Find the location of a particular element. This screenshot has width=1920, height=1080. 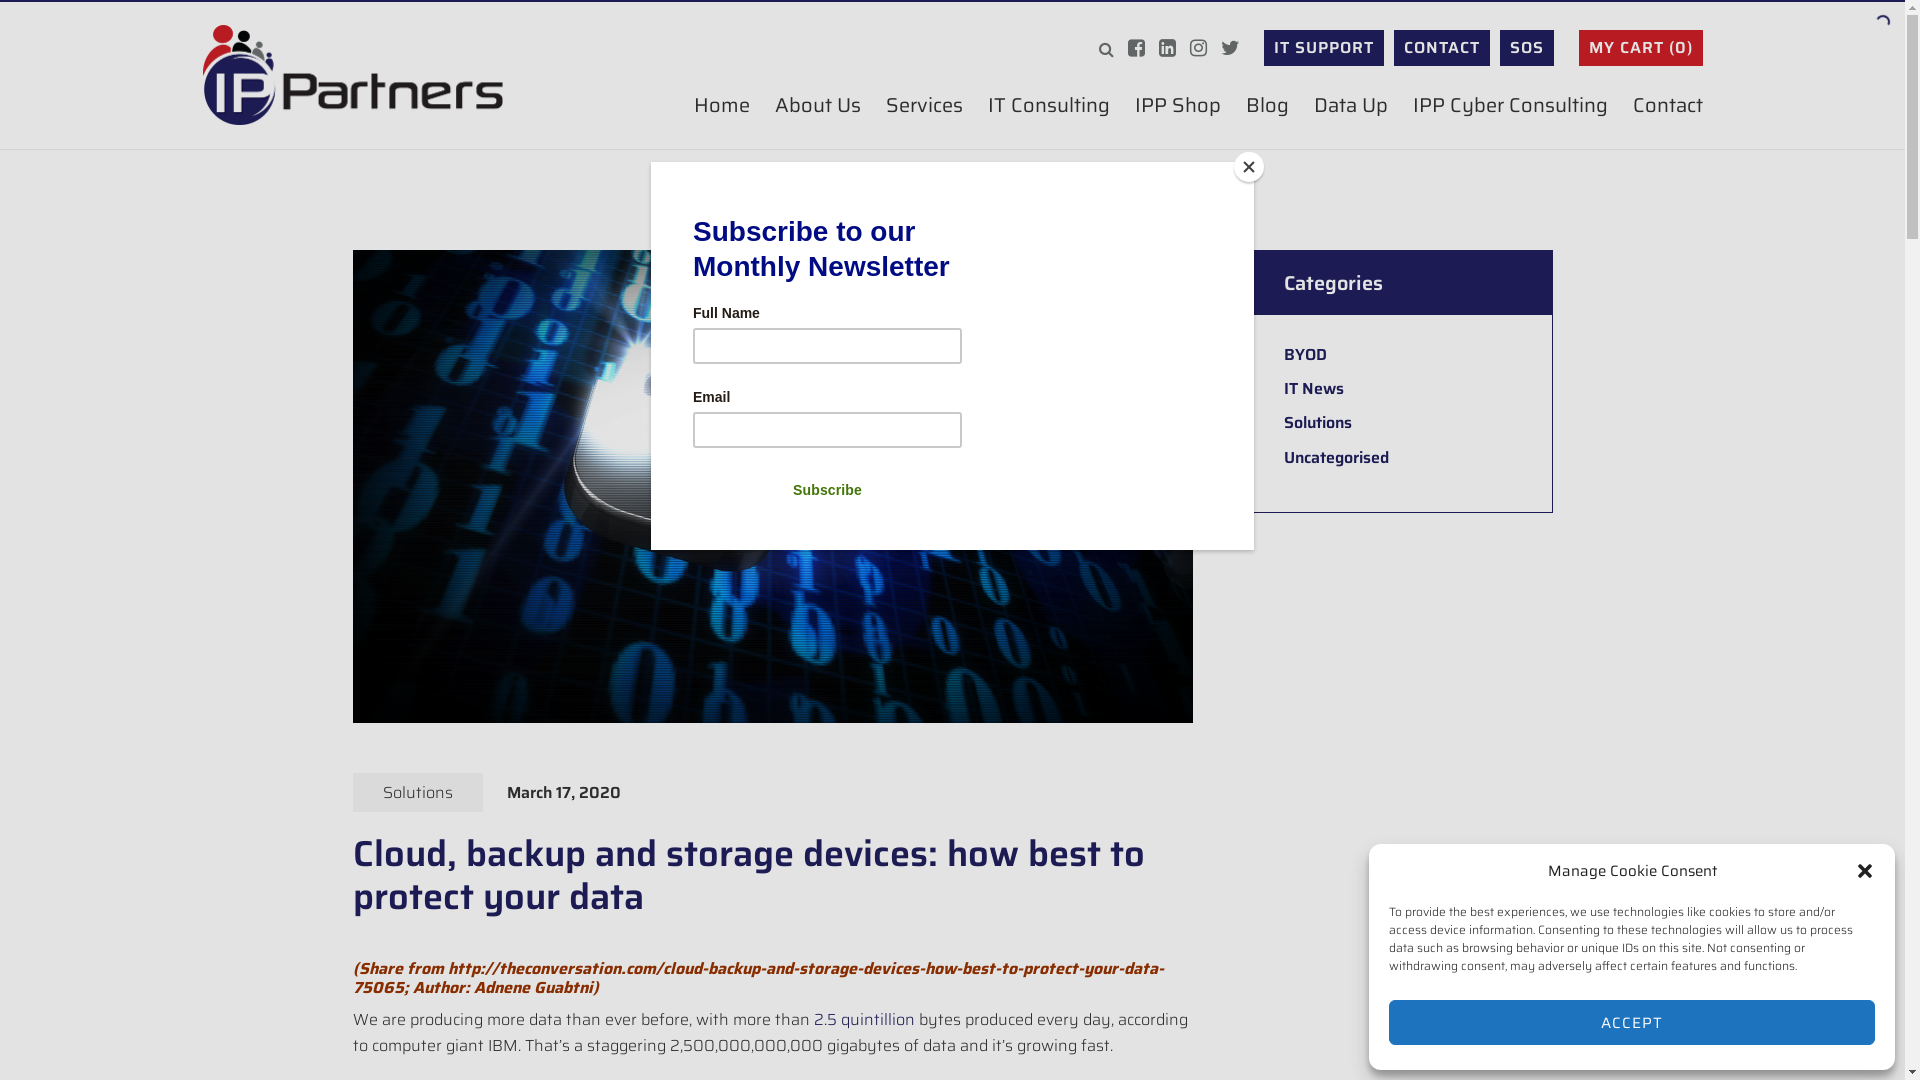

ACCEPT is located at coordinates (1632, 1022).